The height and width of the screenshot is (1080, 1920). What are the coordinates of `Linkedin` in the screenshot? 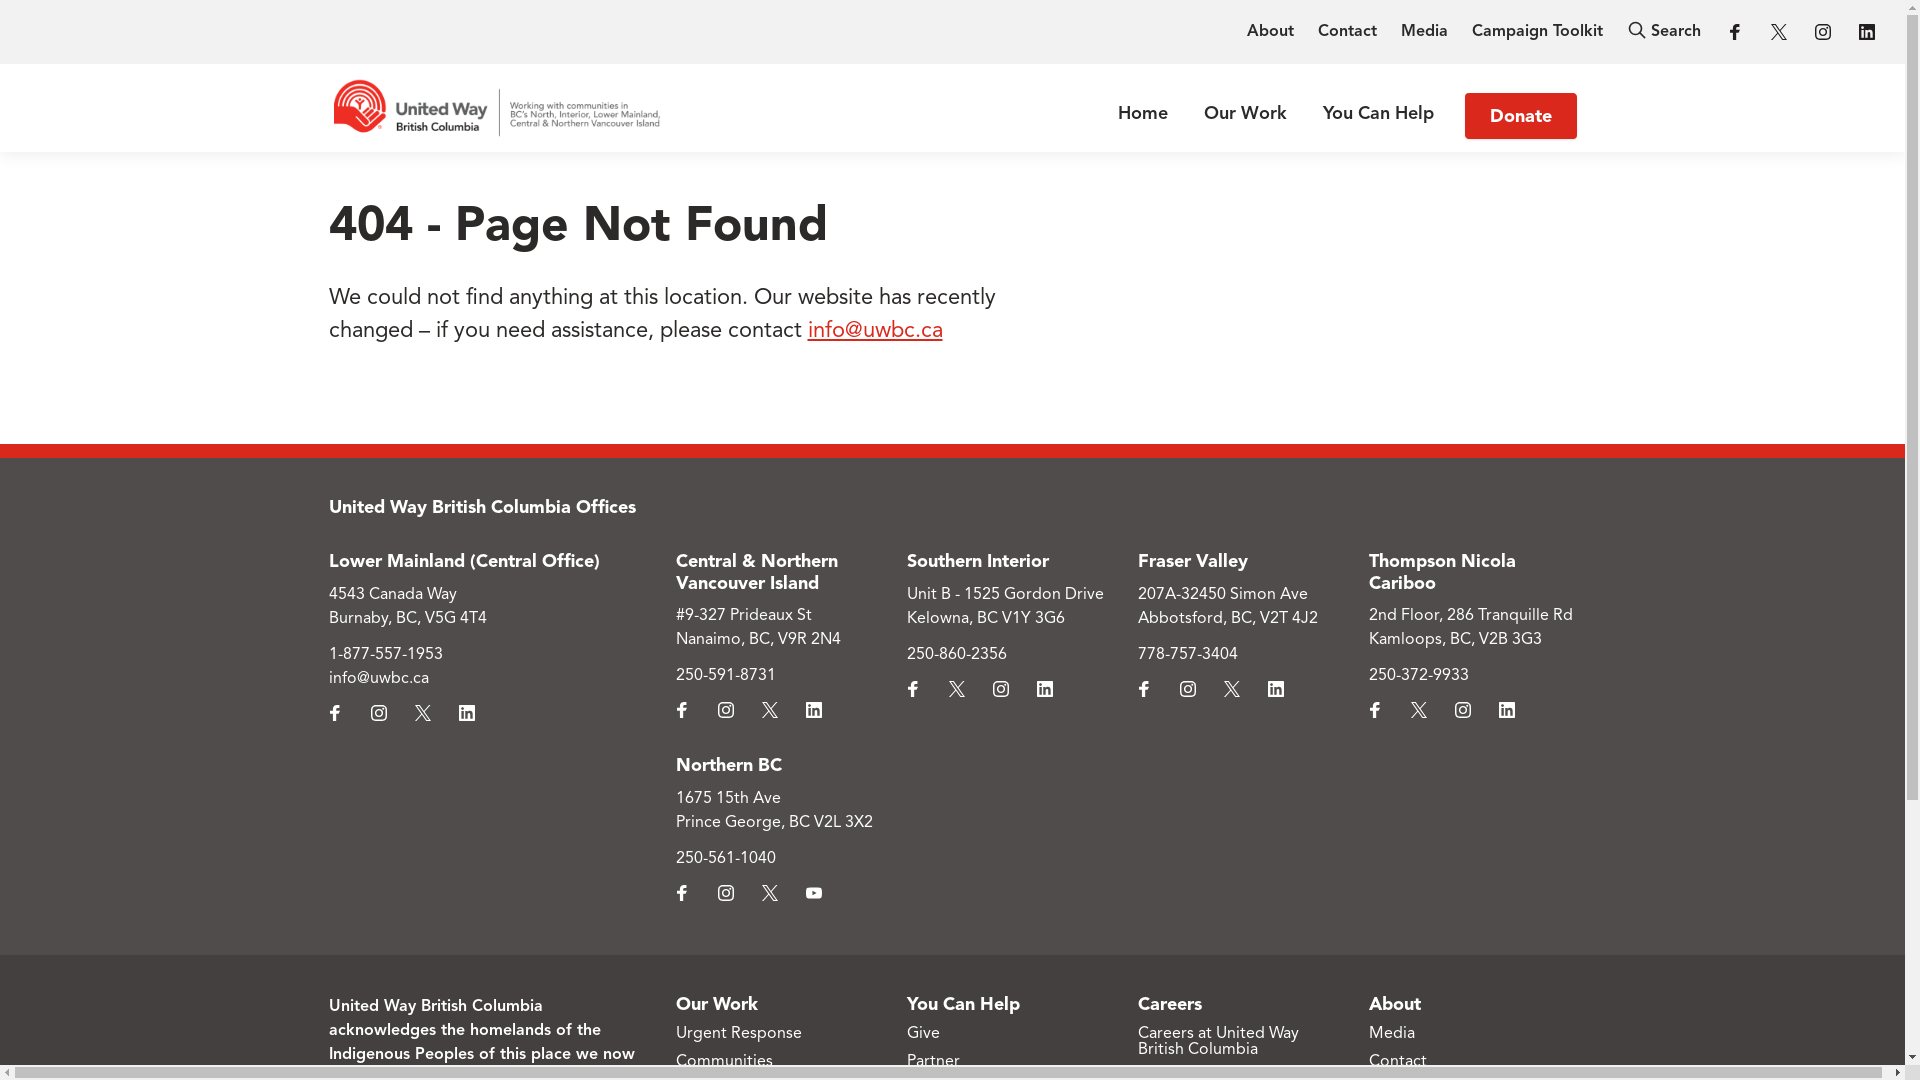 It's located at (1867, 32).